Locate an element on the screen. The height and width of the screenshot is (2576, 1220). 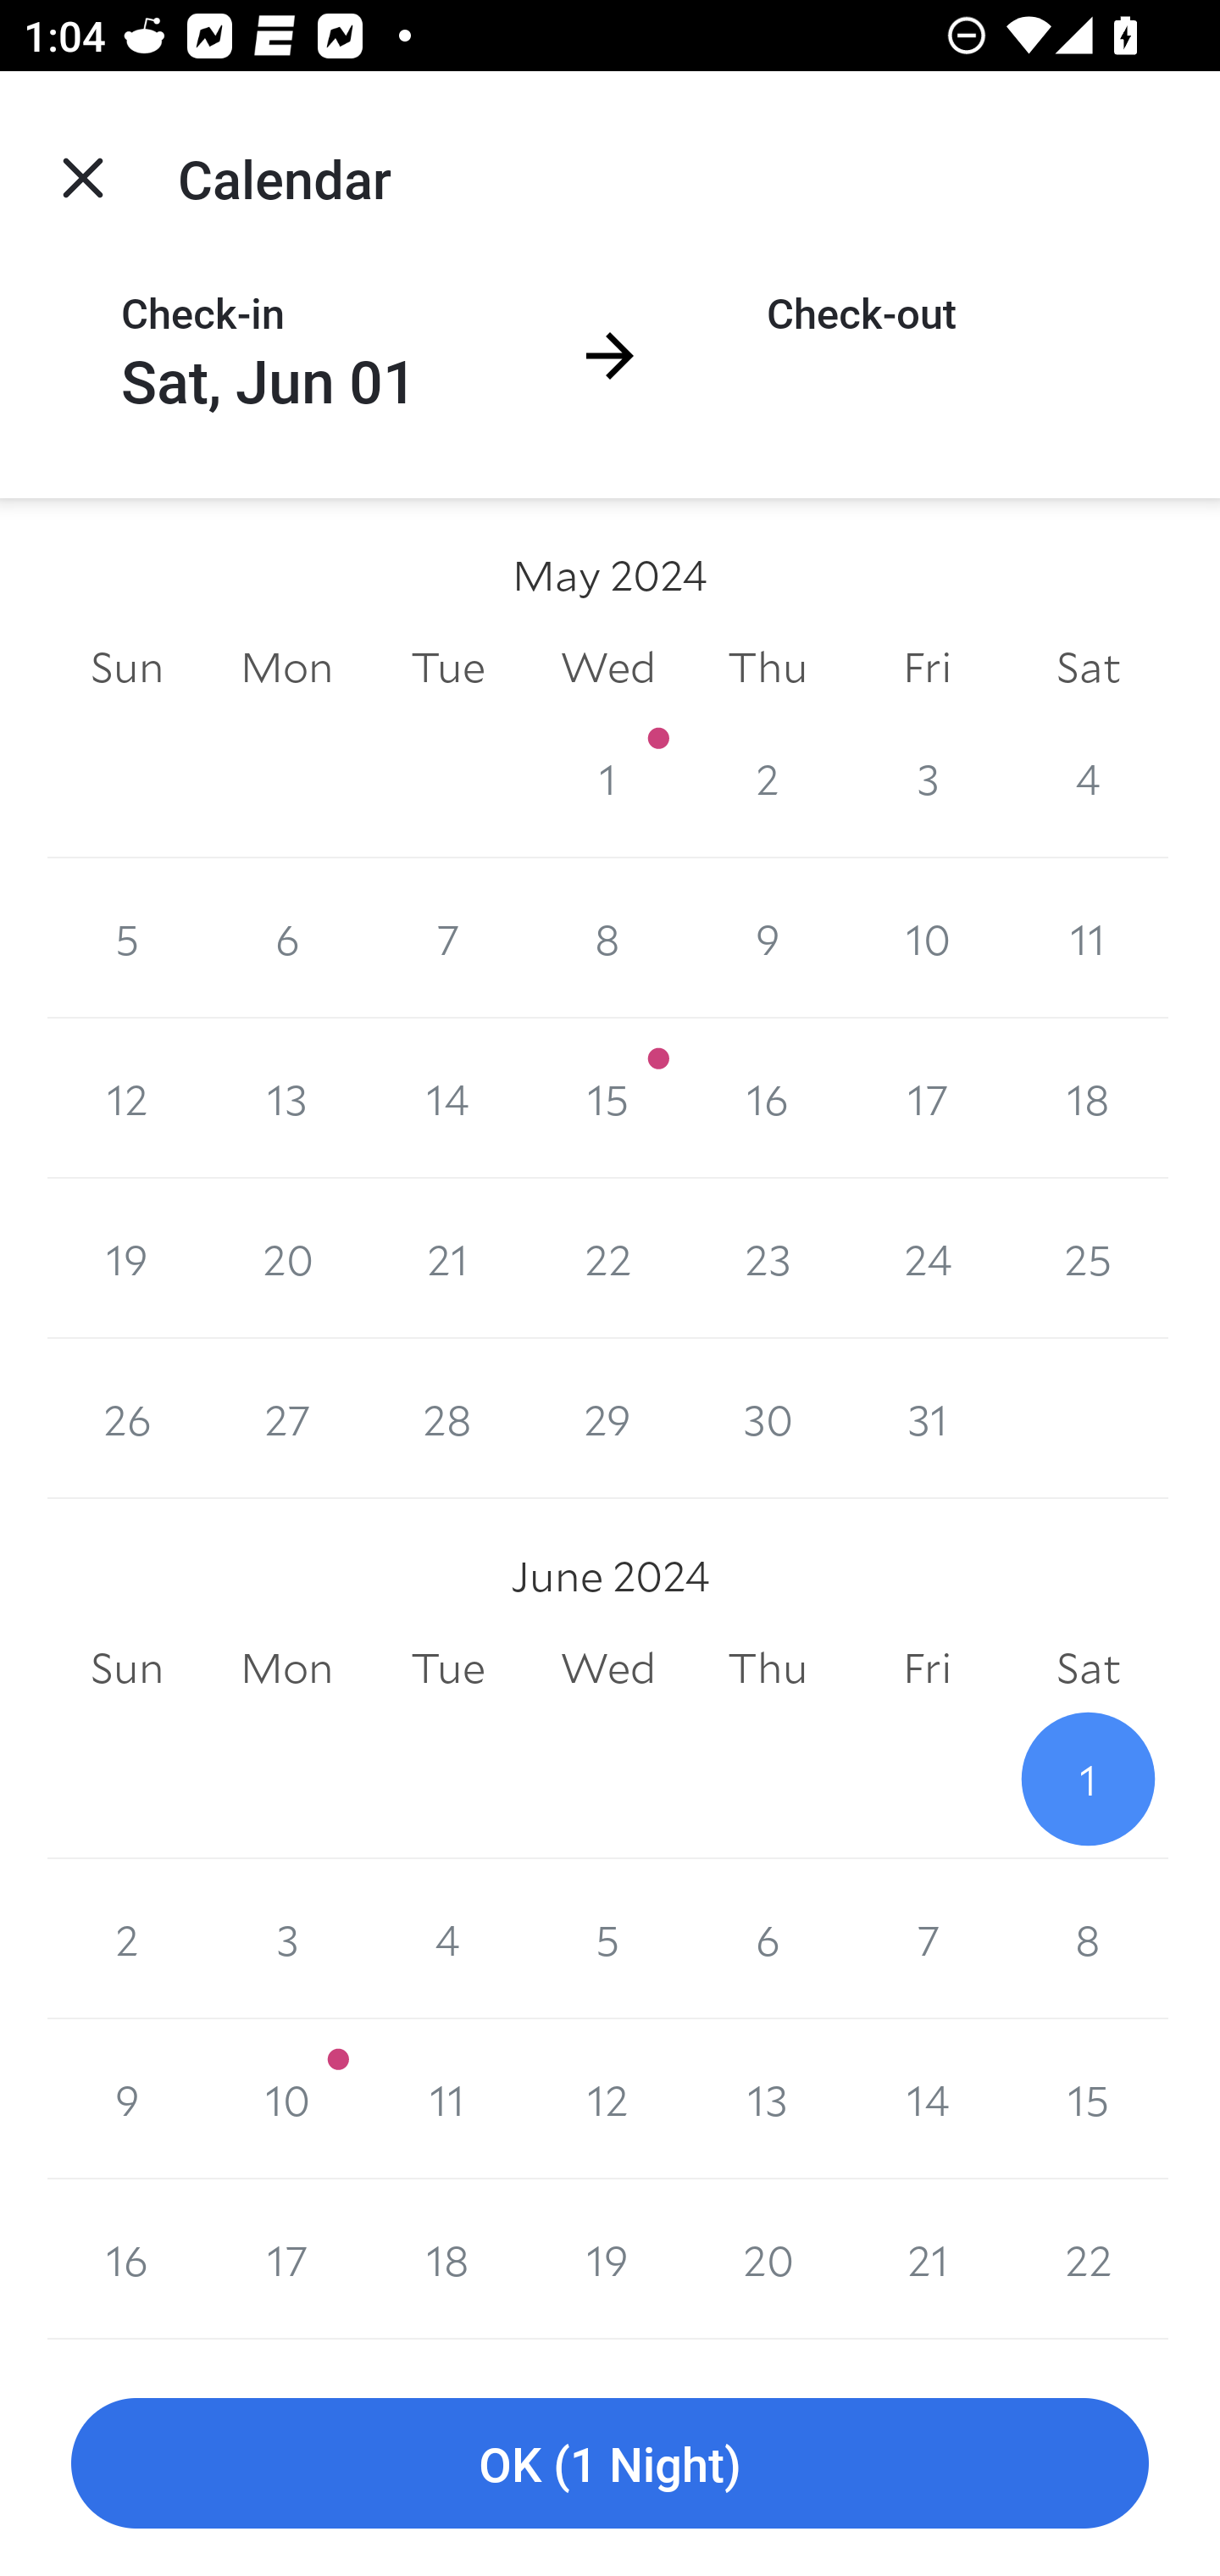
22 22 June 2024 is located at coordinates (1088, 2259).